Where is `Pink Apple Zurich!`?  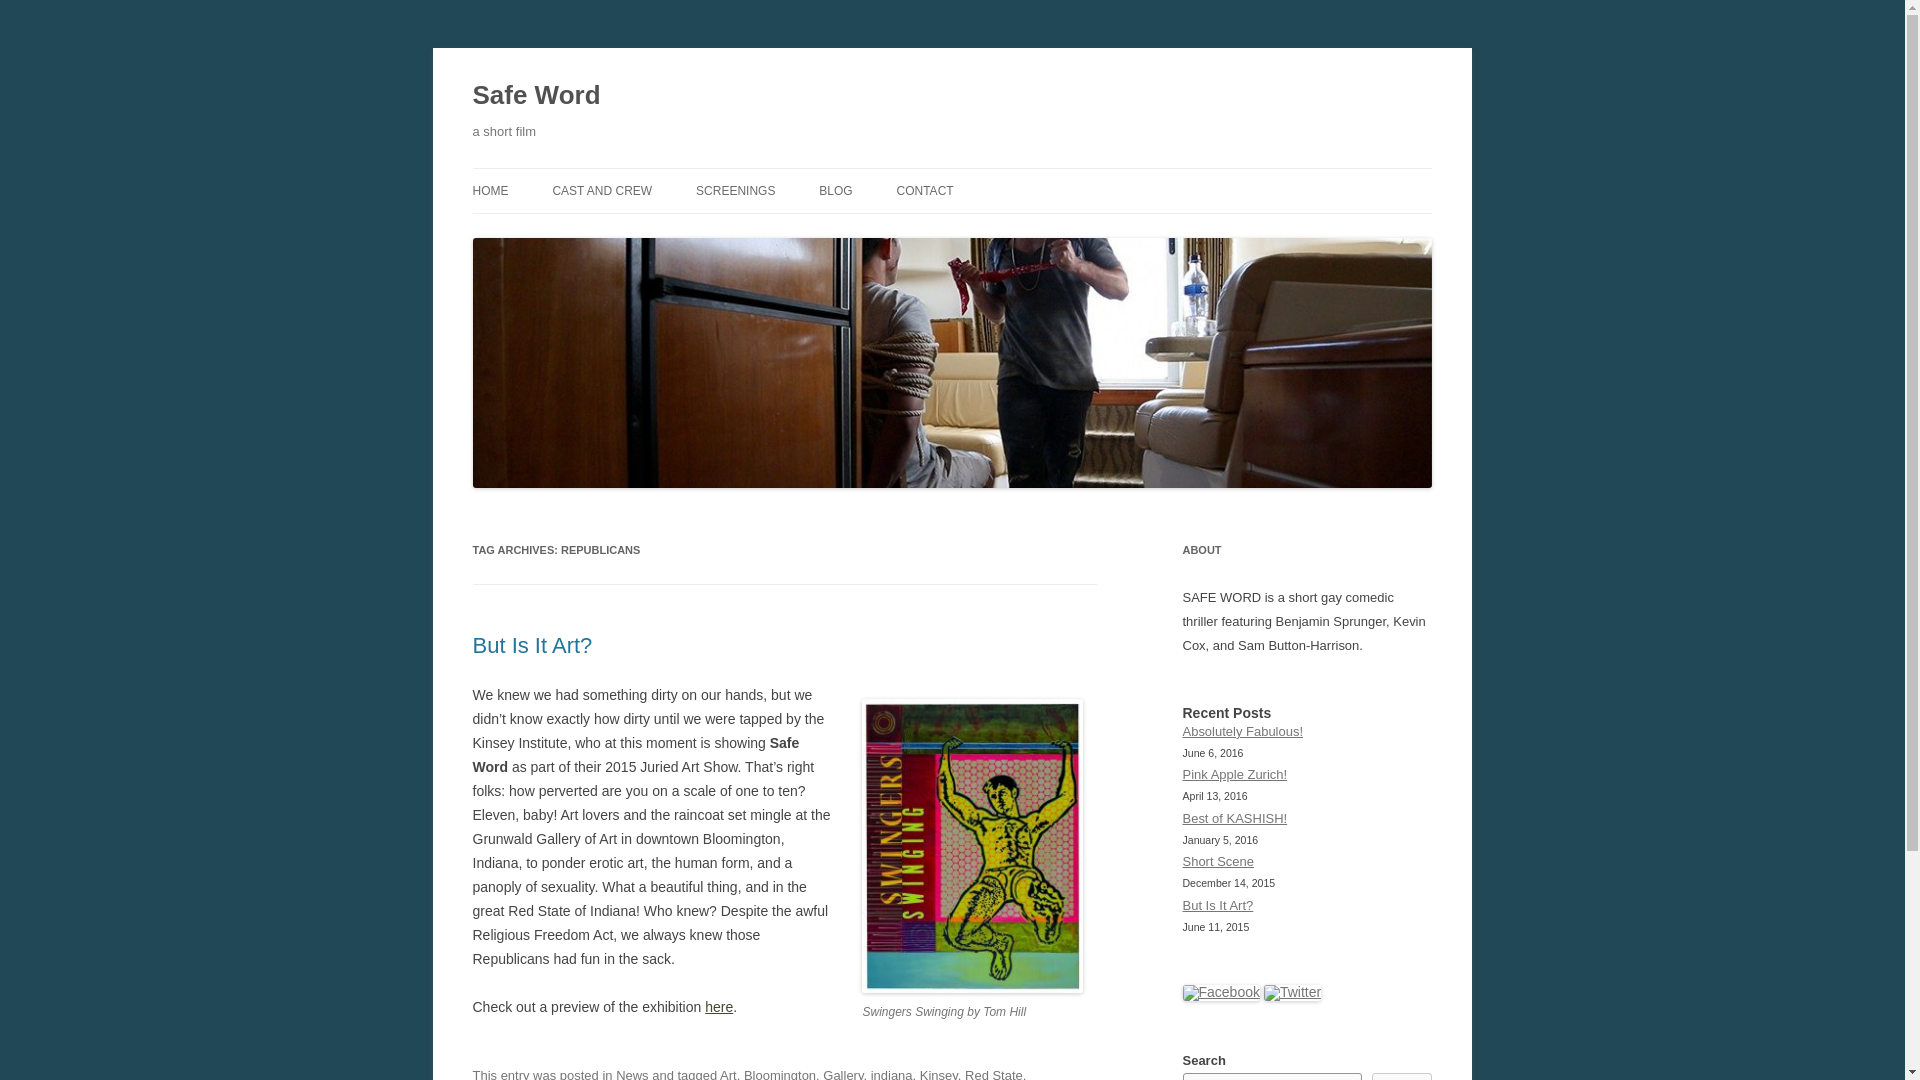 Pink Apple Zurich! is located at coordinates (1234, 774).